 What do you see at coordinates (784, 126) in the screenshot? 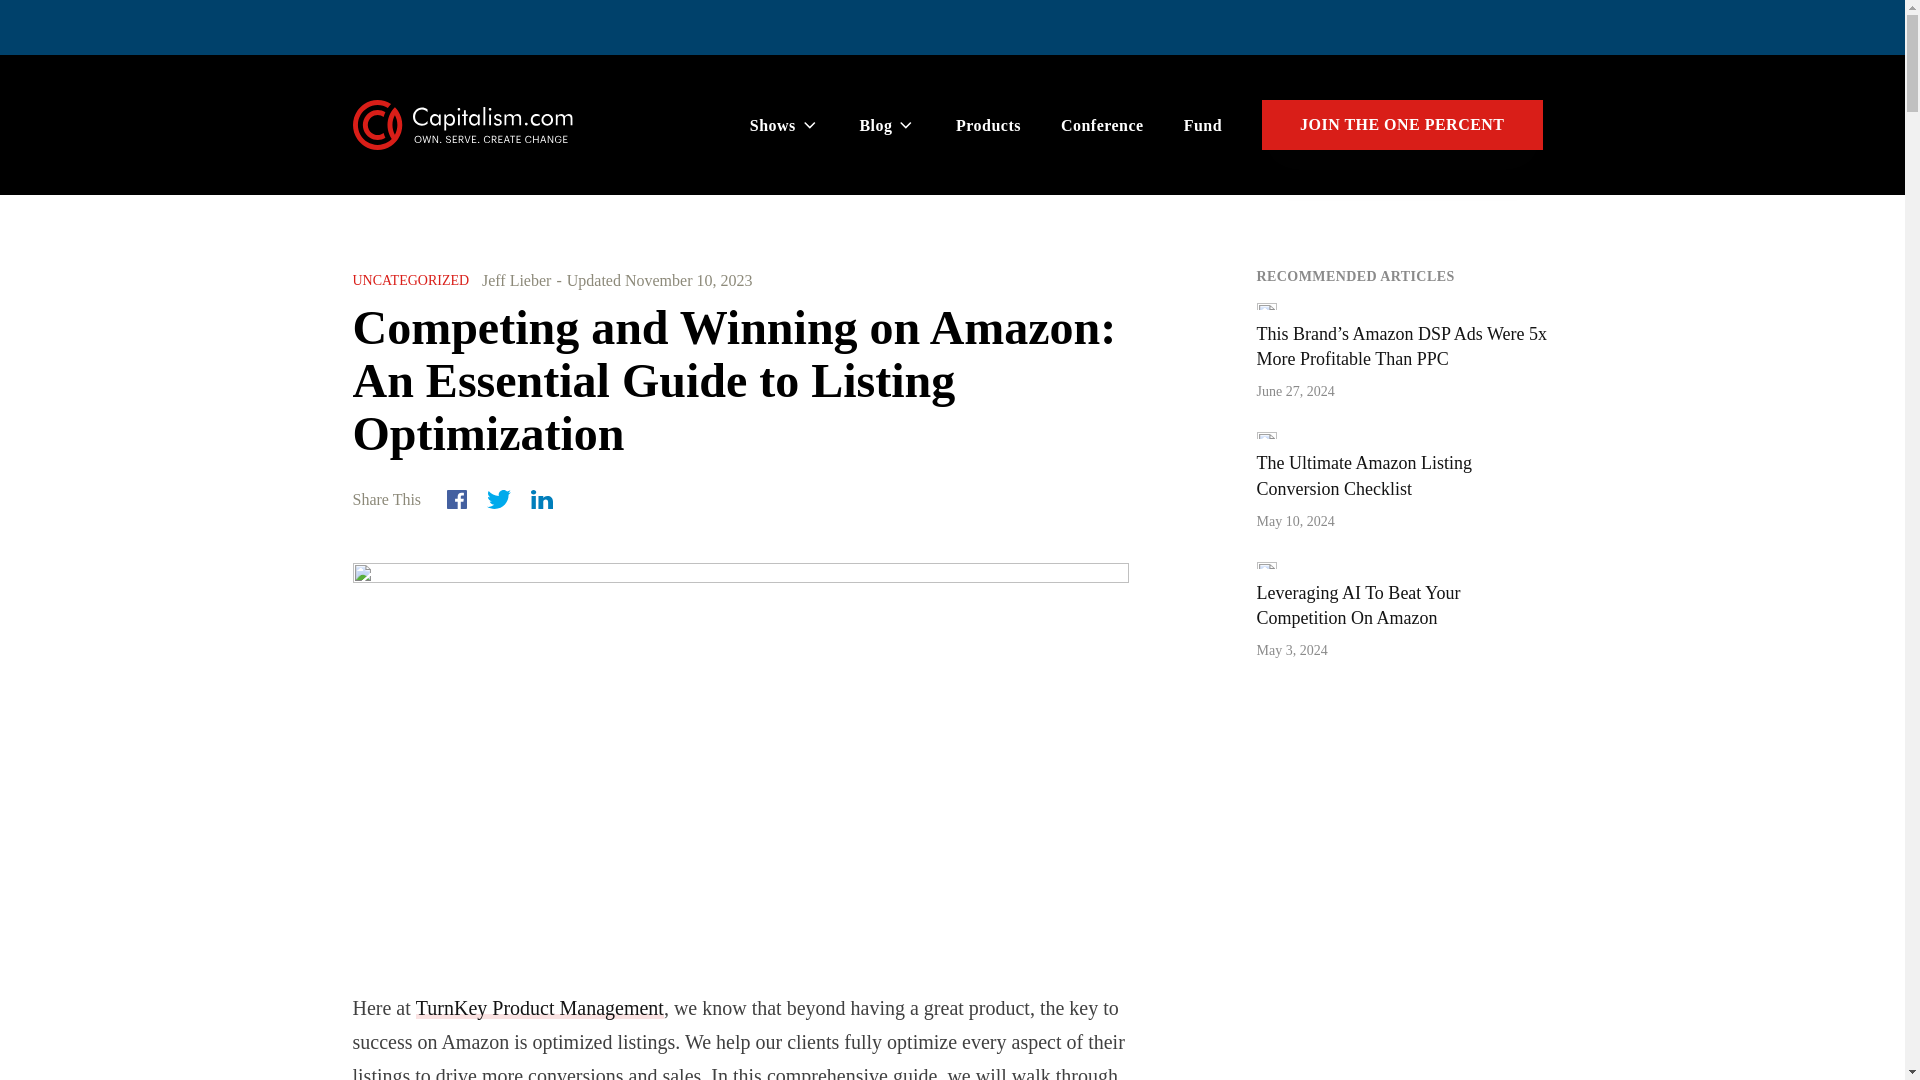
I see `Shows` at bounding box center [784, 126].